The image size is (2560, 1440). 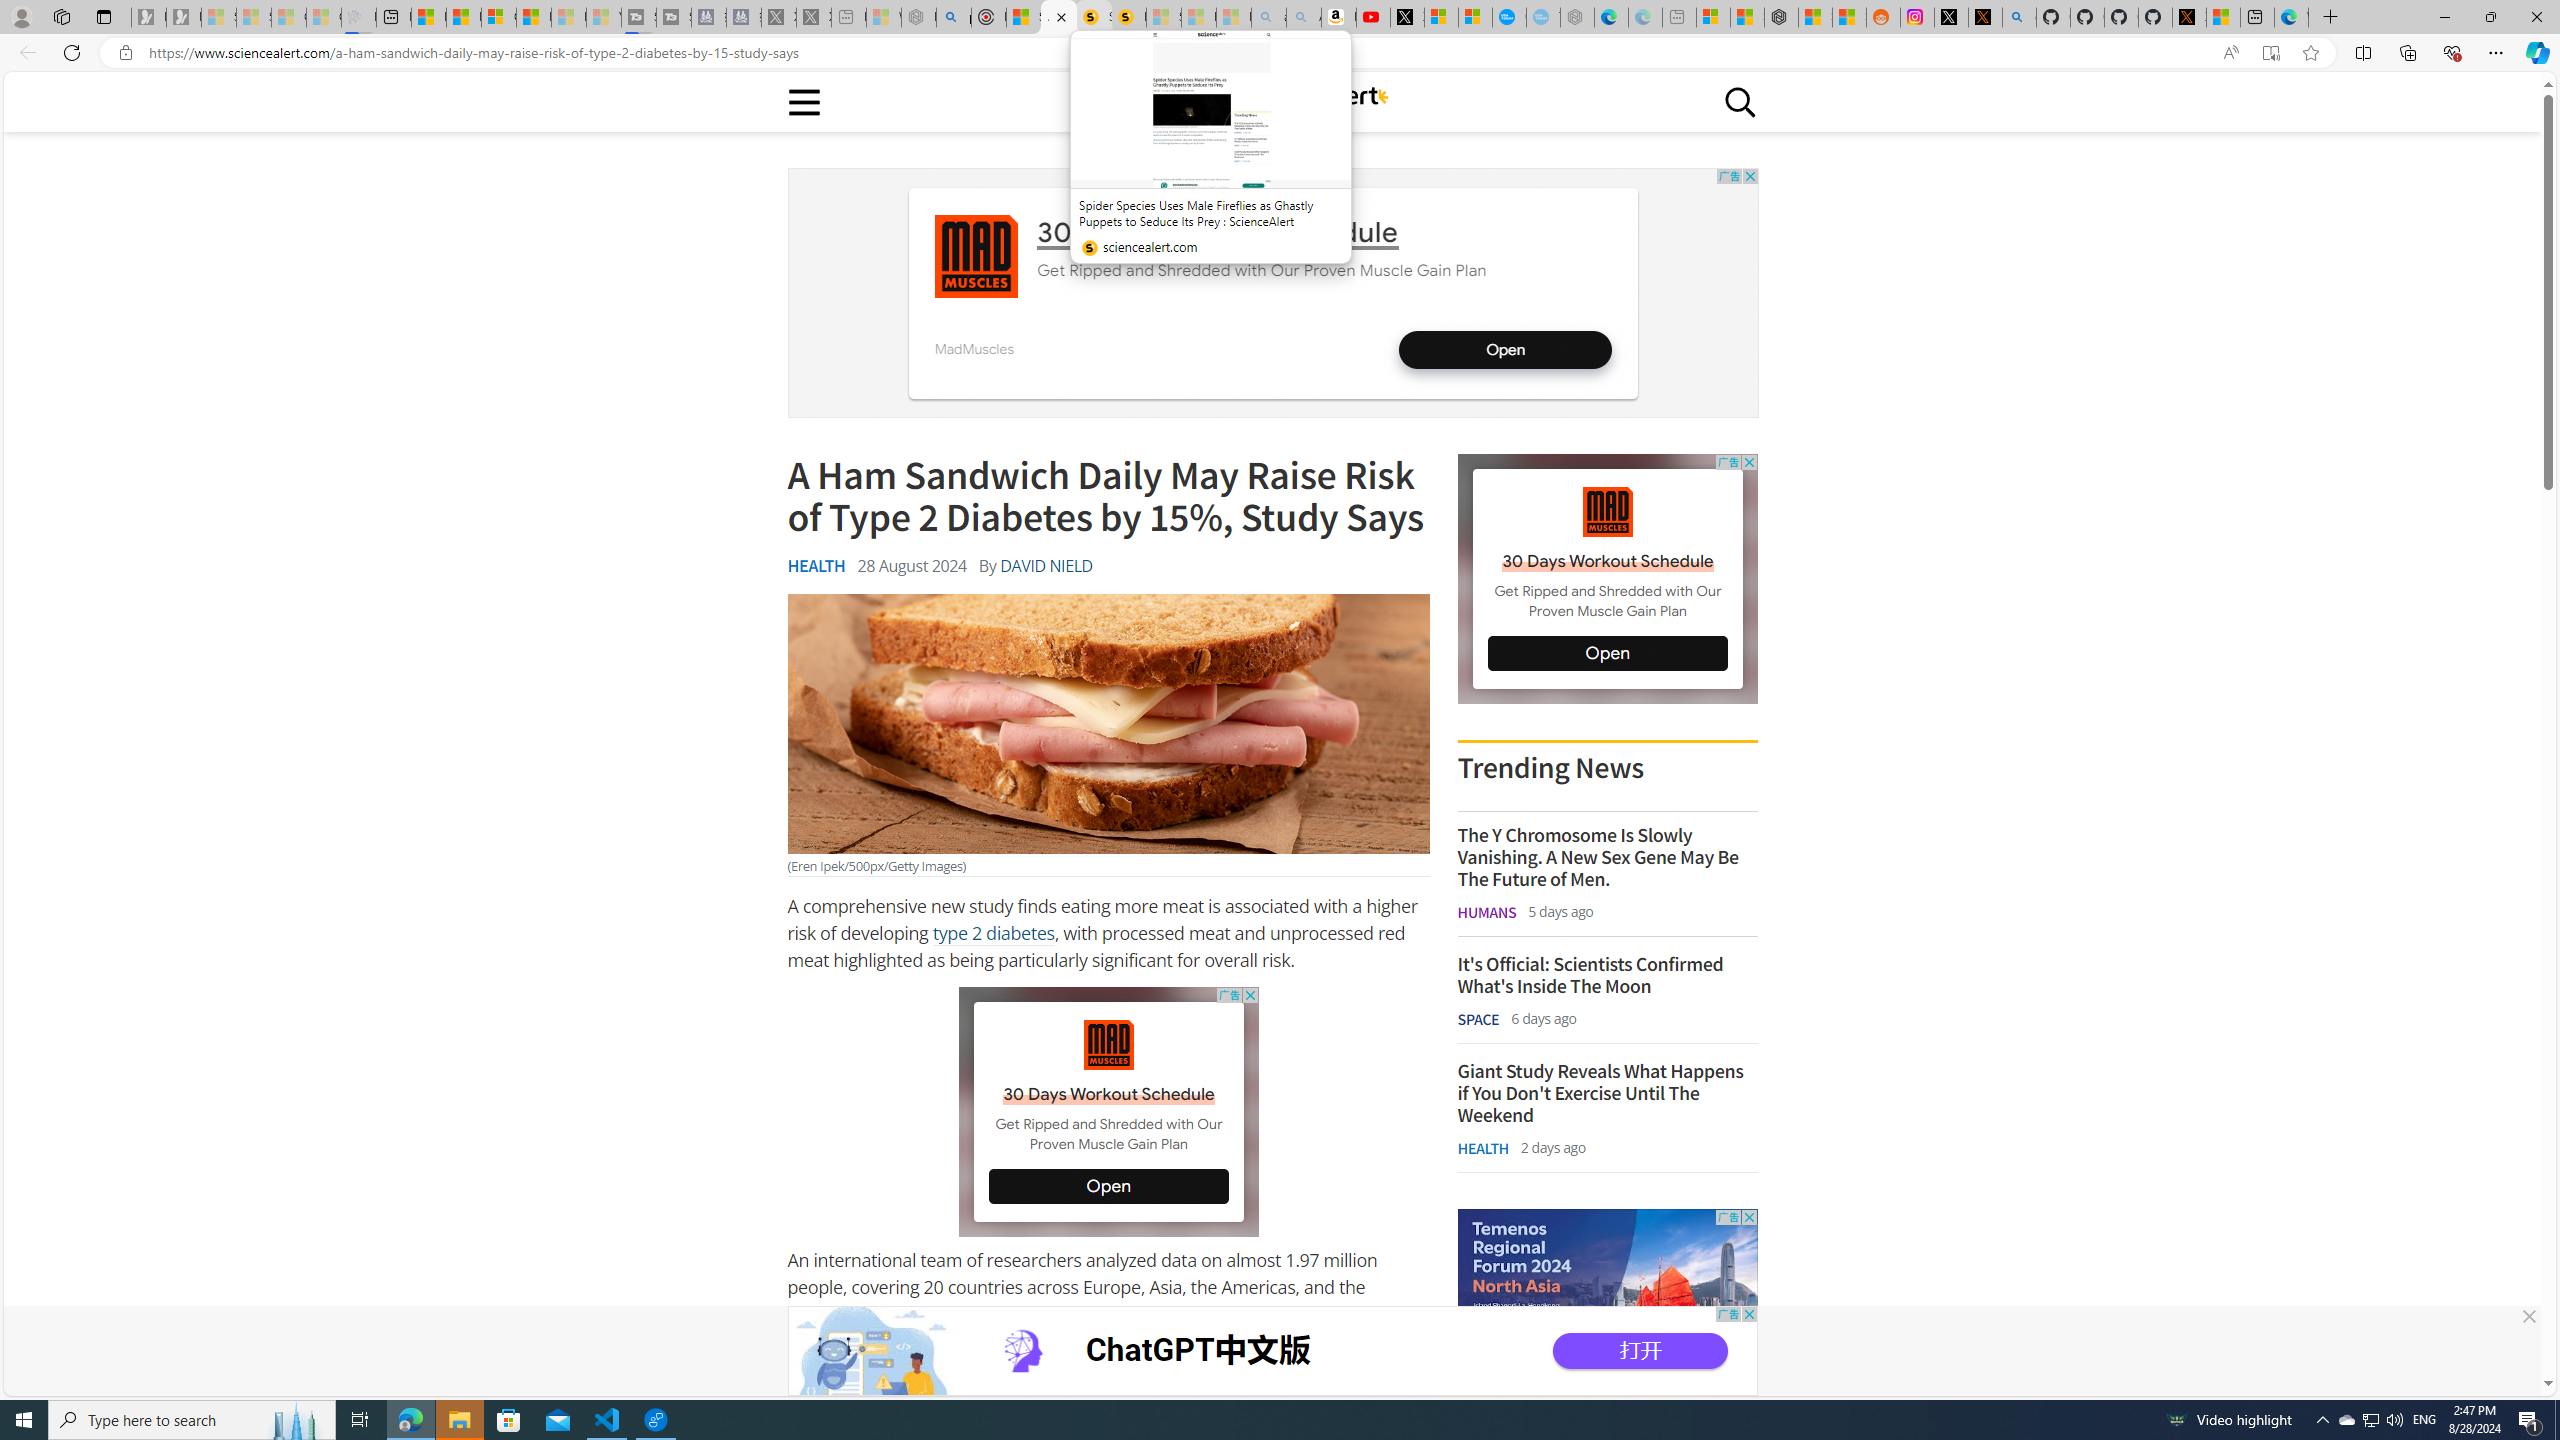 What do you see at coordinates (1280, 53) in the screenshot?
I see `App bar` at bounding box center [1280, 53].